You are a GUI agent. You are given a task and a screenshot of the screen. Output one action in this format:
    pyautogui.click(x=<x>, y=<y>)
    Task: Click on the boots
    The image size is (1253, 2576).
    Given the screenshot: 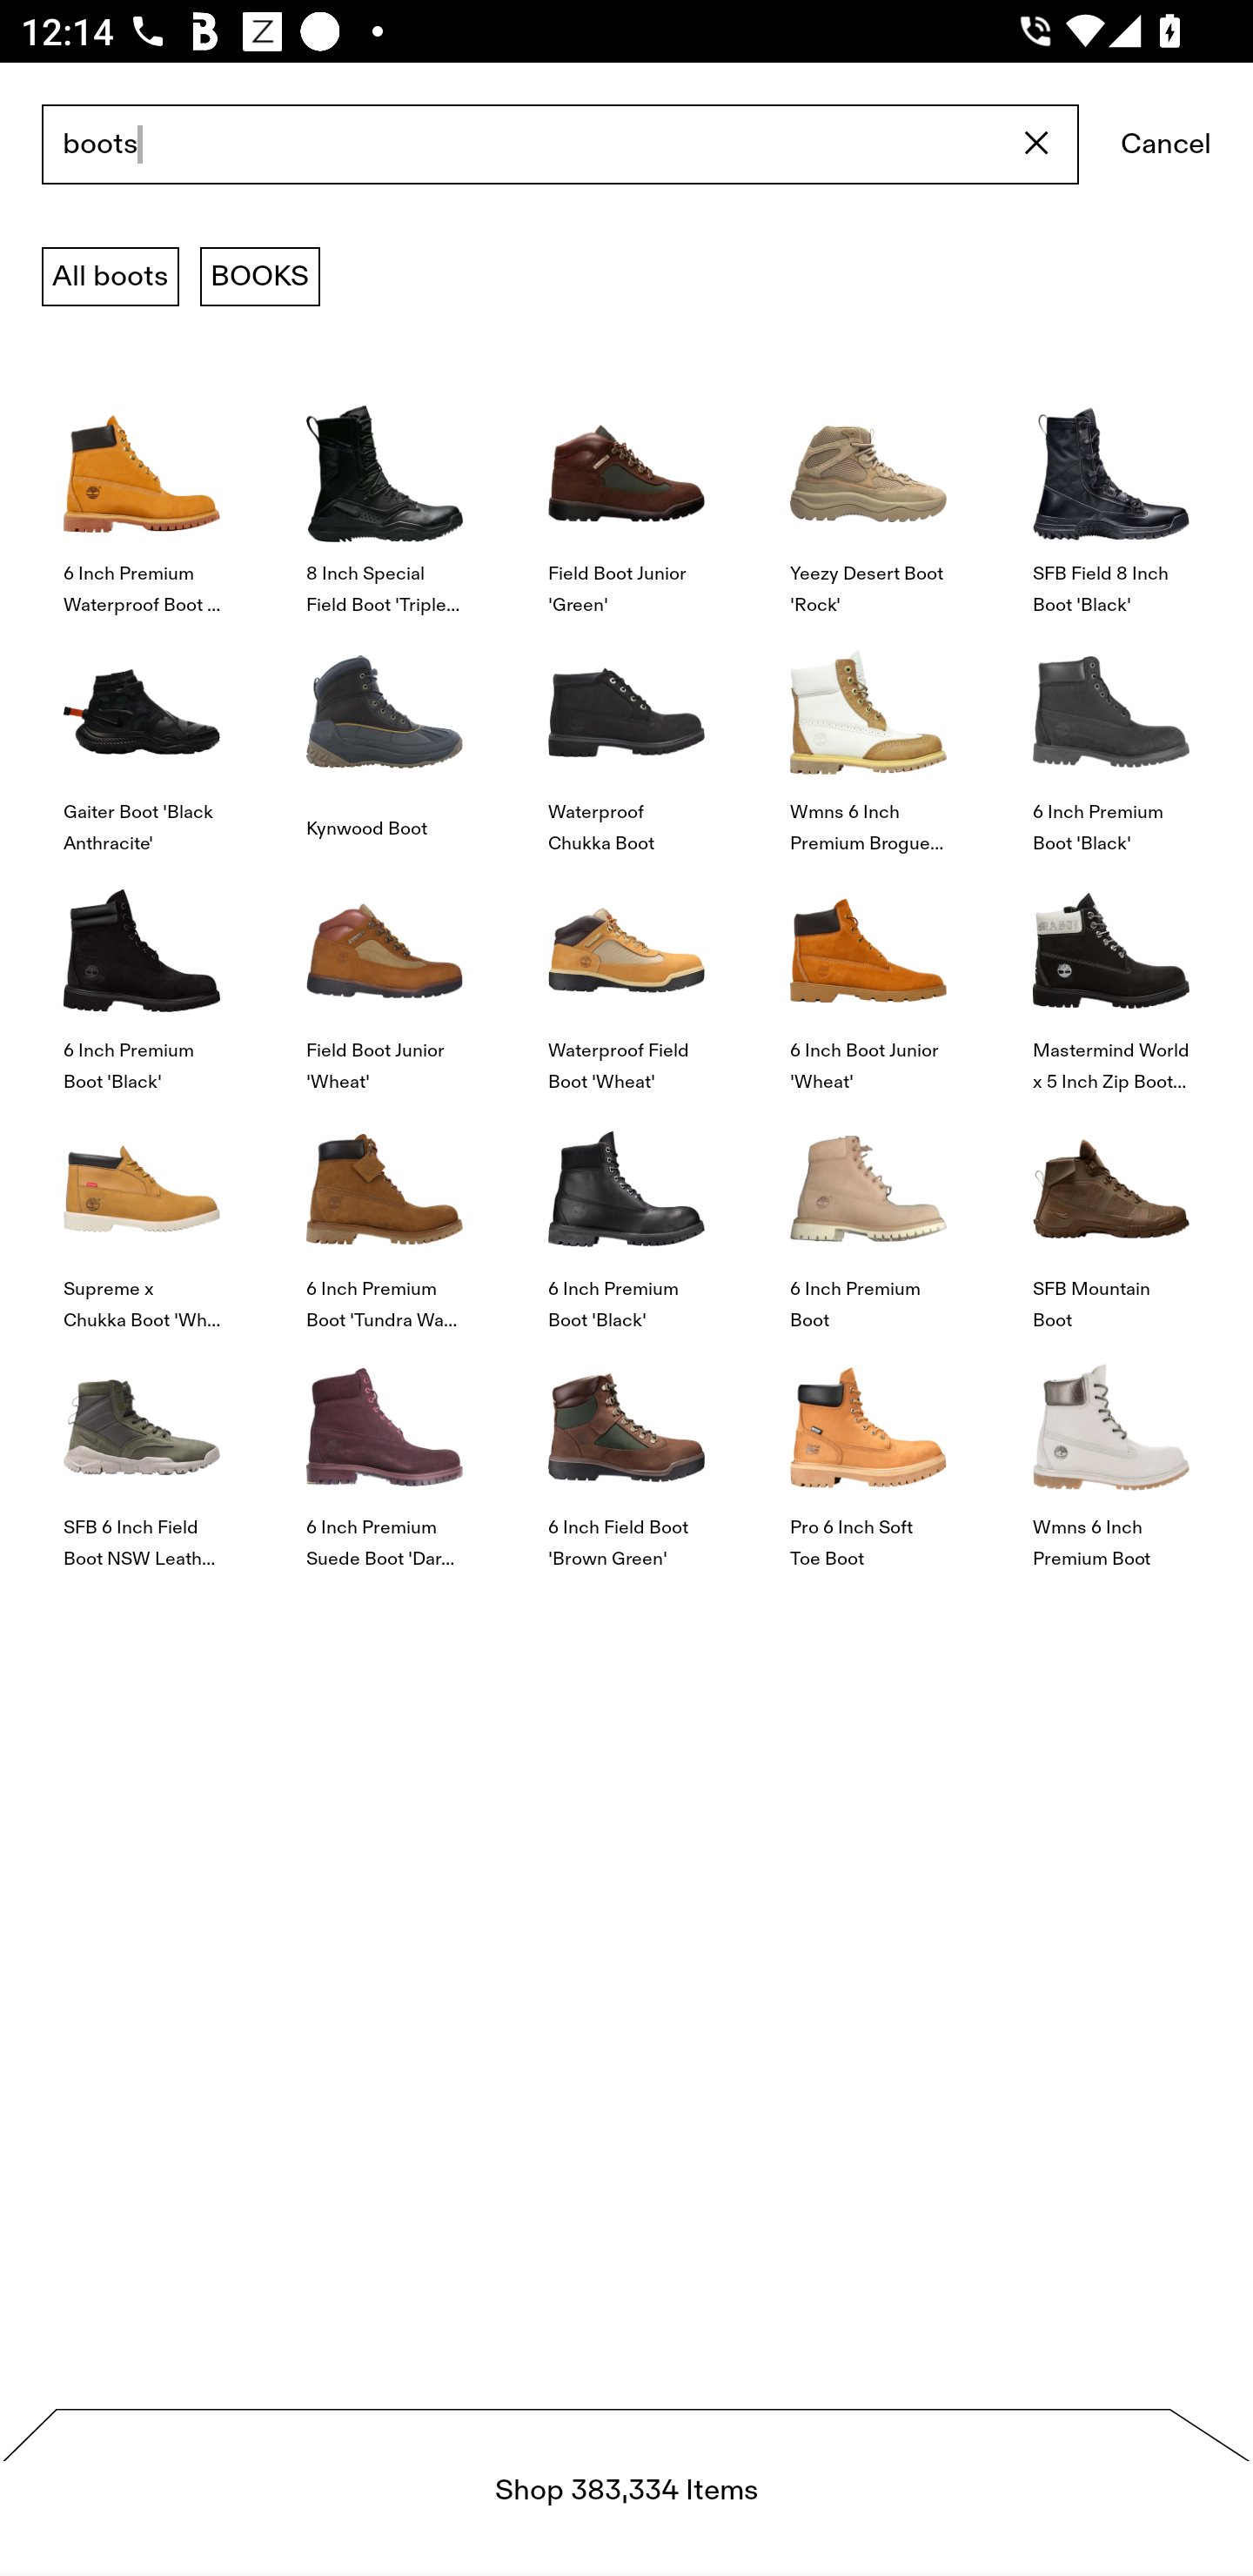 What is the action you would take?
    pyautogui.click(x=559, y=145)
    